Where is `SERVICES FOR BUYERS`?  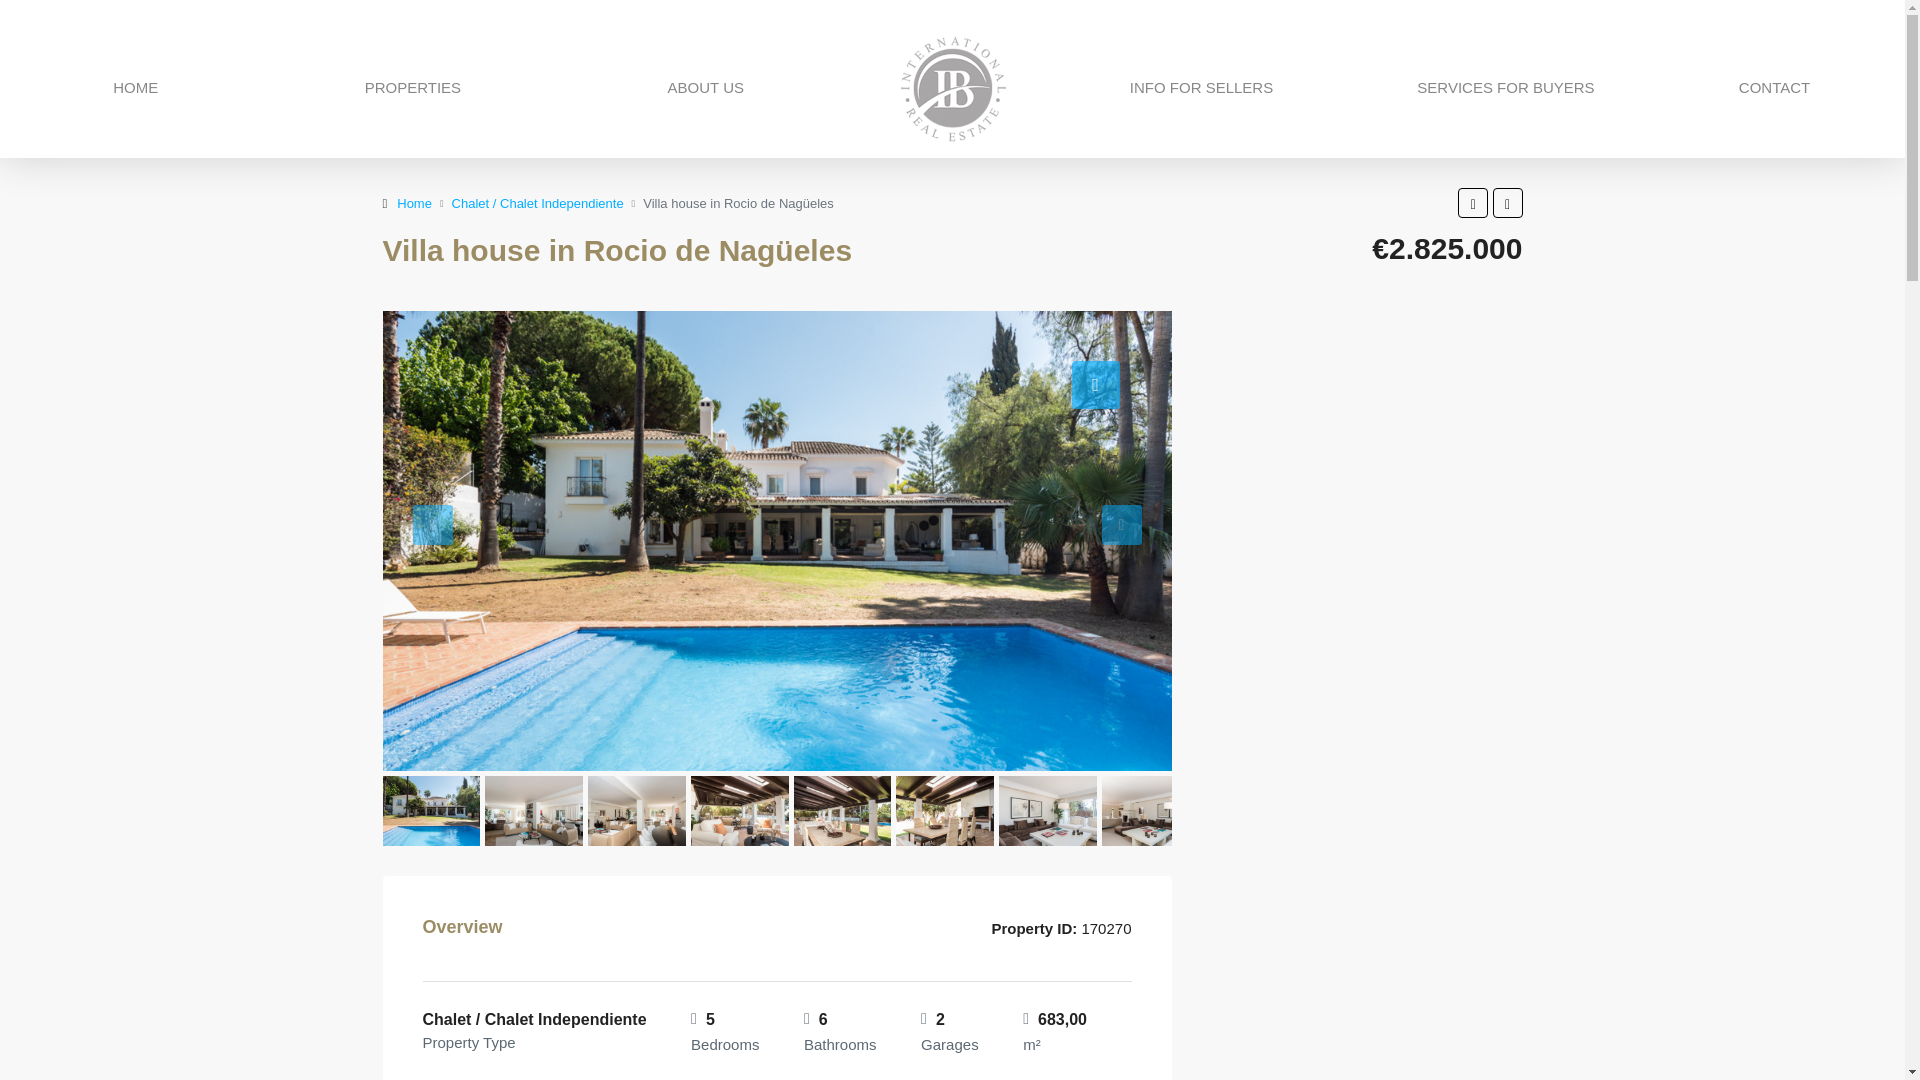
SERVICES FOR BUYERS is located at coordinates (1506, 88).